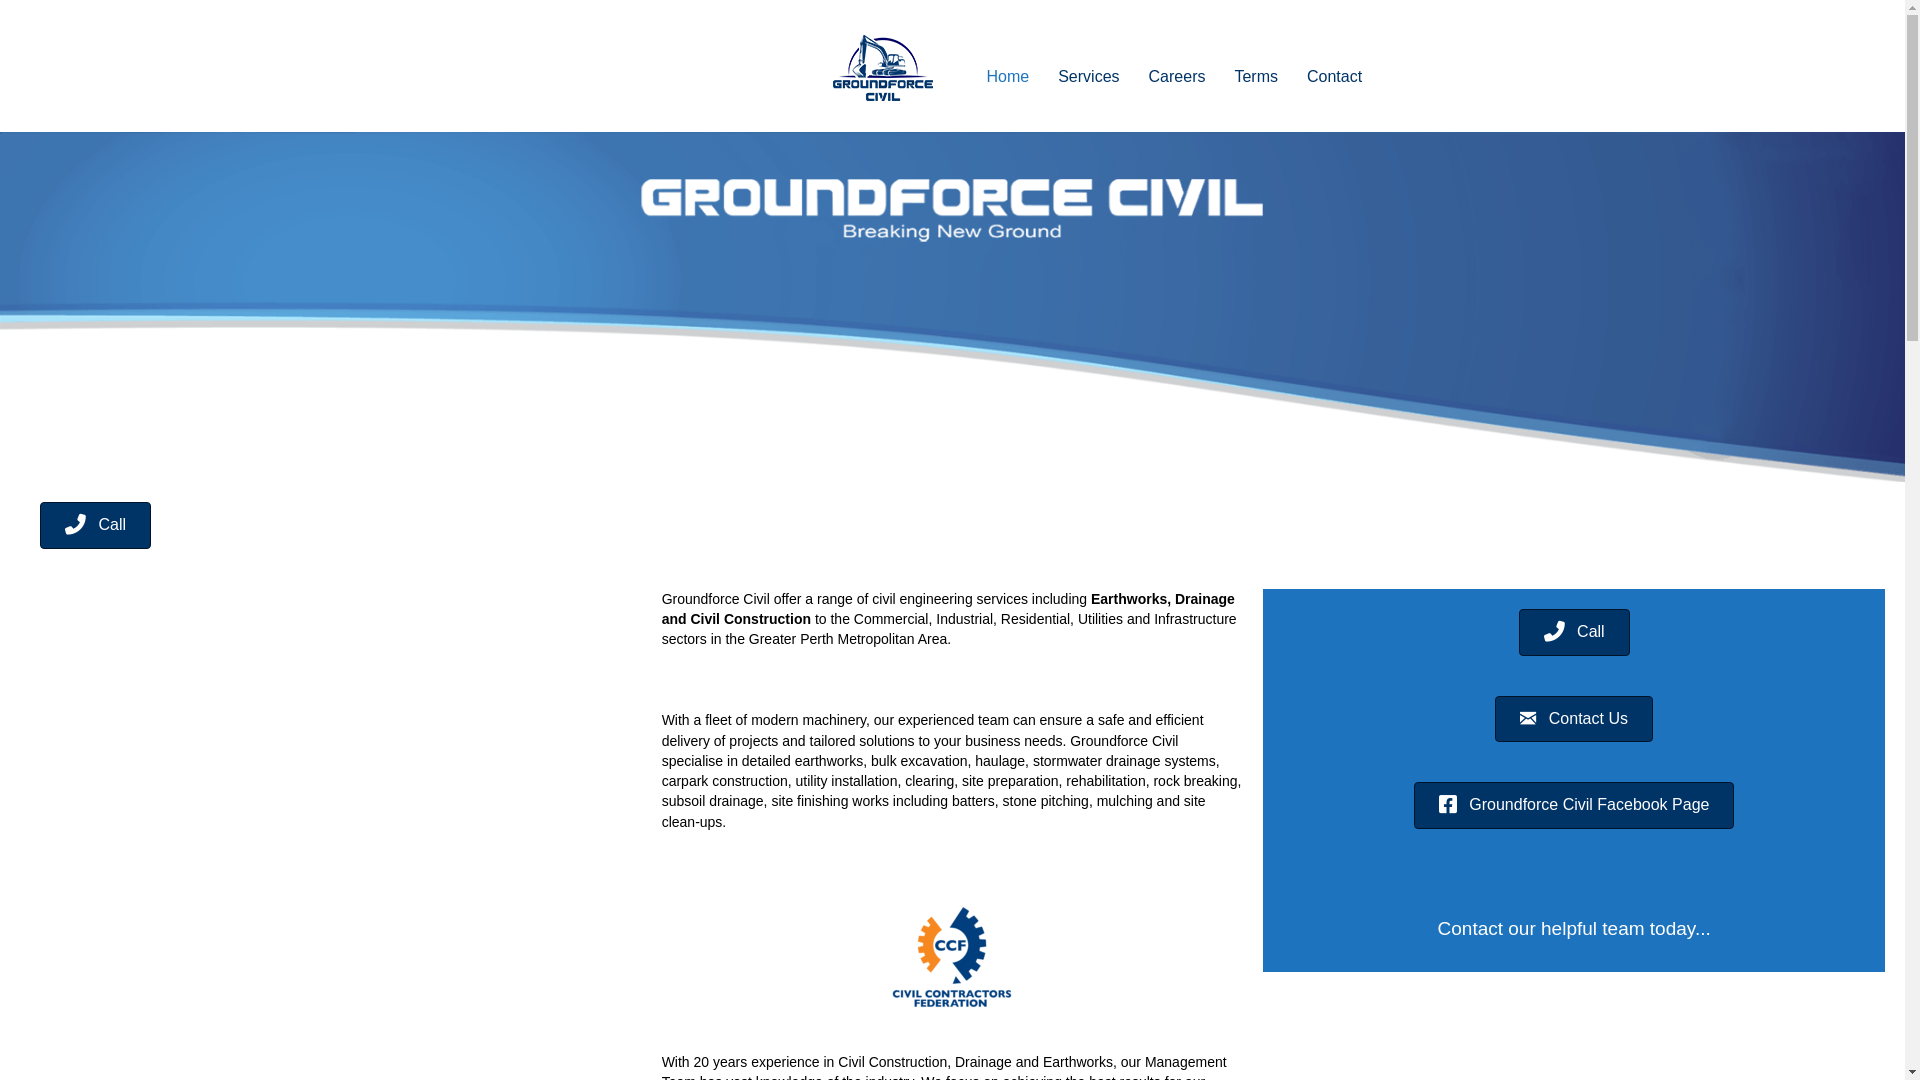 This screenshot has height=1080, width=1920. Describe the element at coordinates (1574, 632) in the screenshot. I see `Call` at that location.